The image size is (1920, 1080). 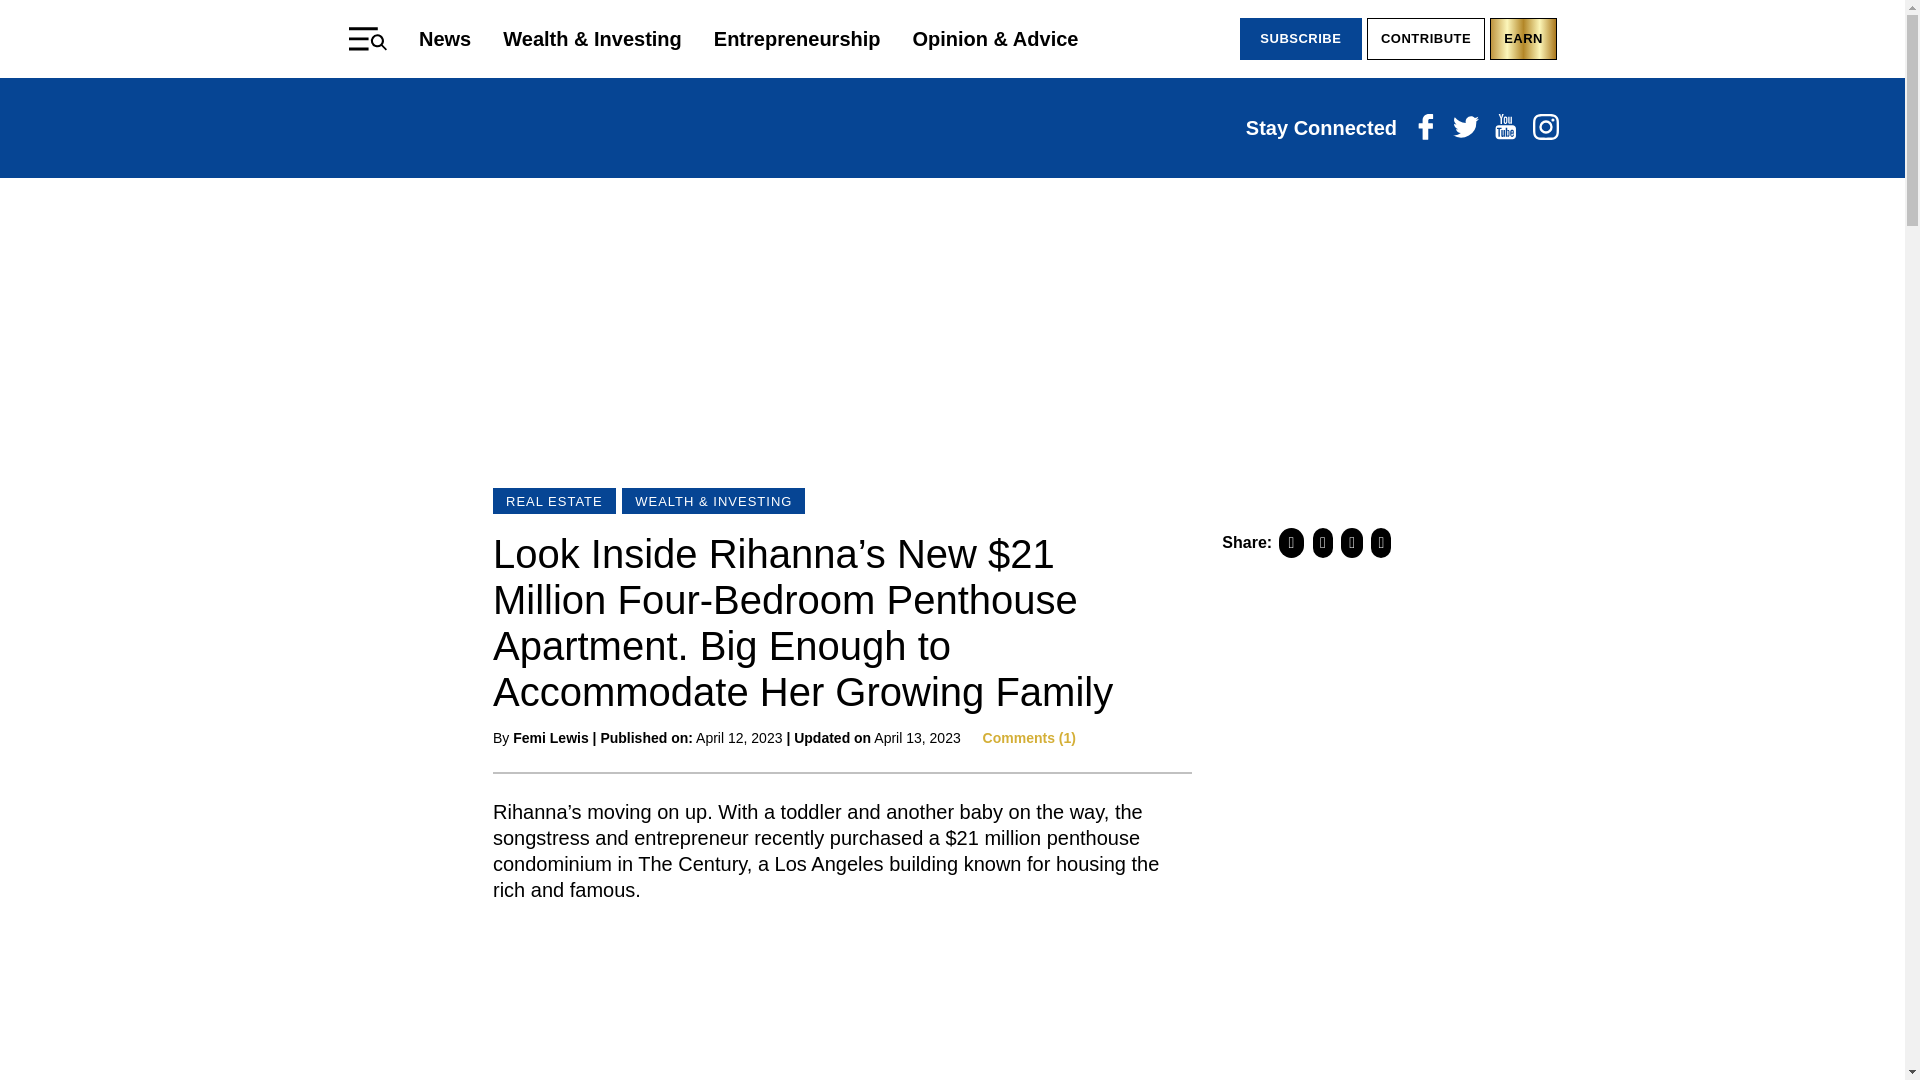 What do you see at coordinates (550, 738) in the screenshot?
I see `Femi Lewis` at bounding box center [550, 738].